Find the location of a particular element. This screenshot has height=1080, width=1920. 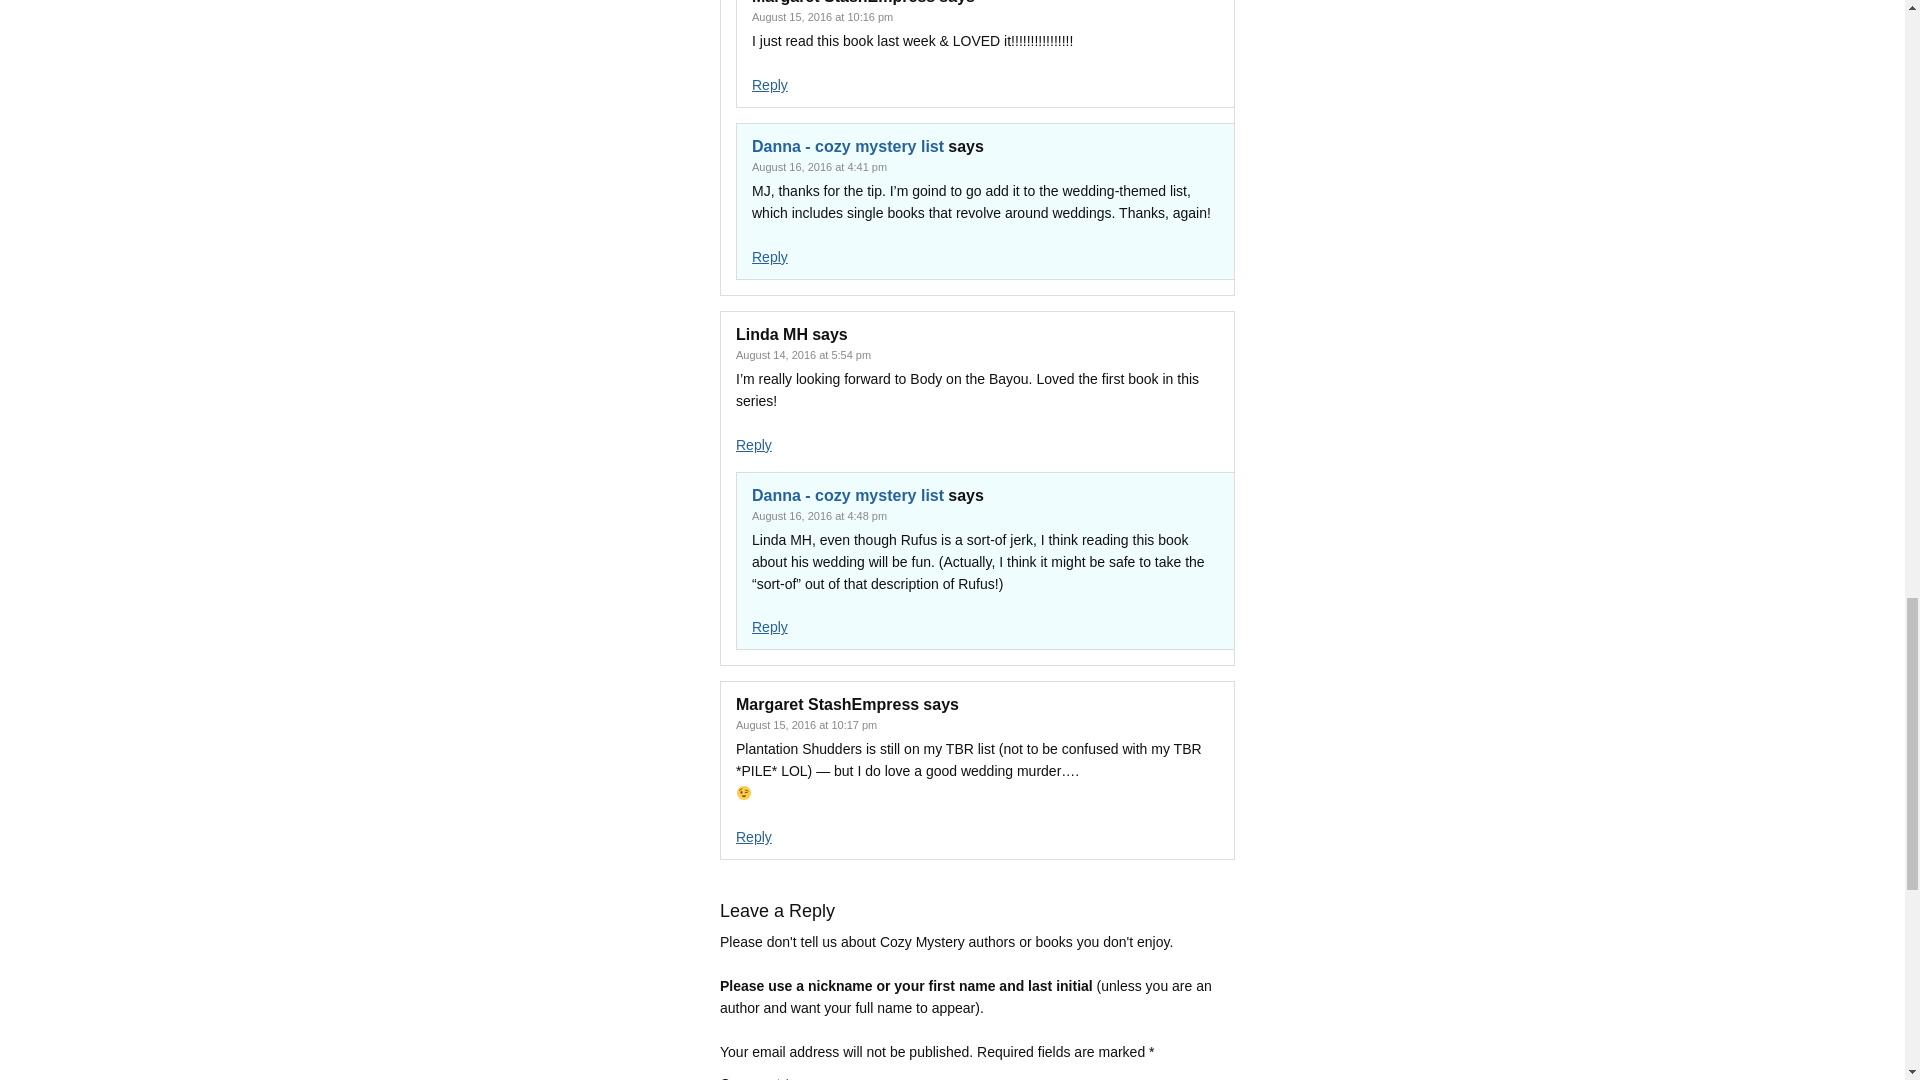

Reply is located at coordinates (753, 836).